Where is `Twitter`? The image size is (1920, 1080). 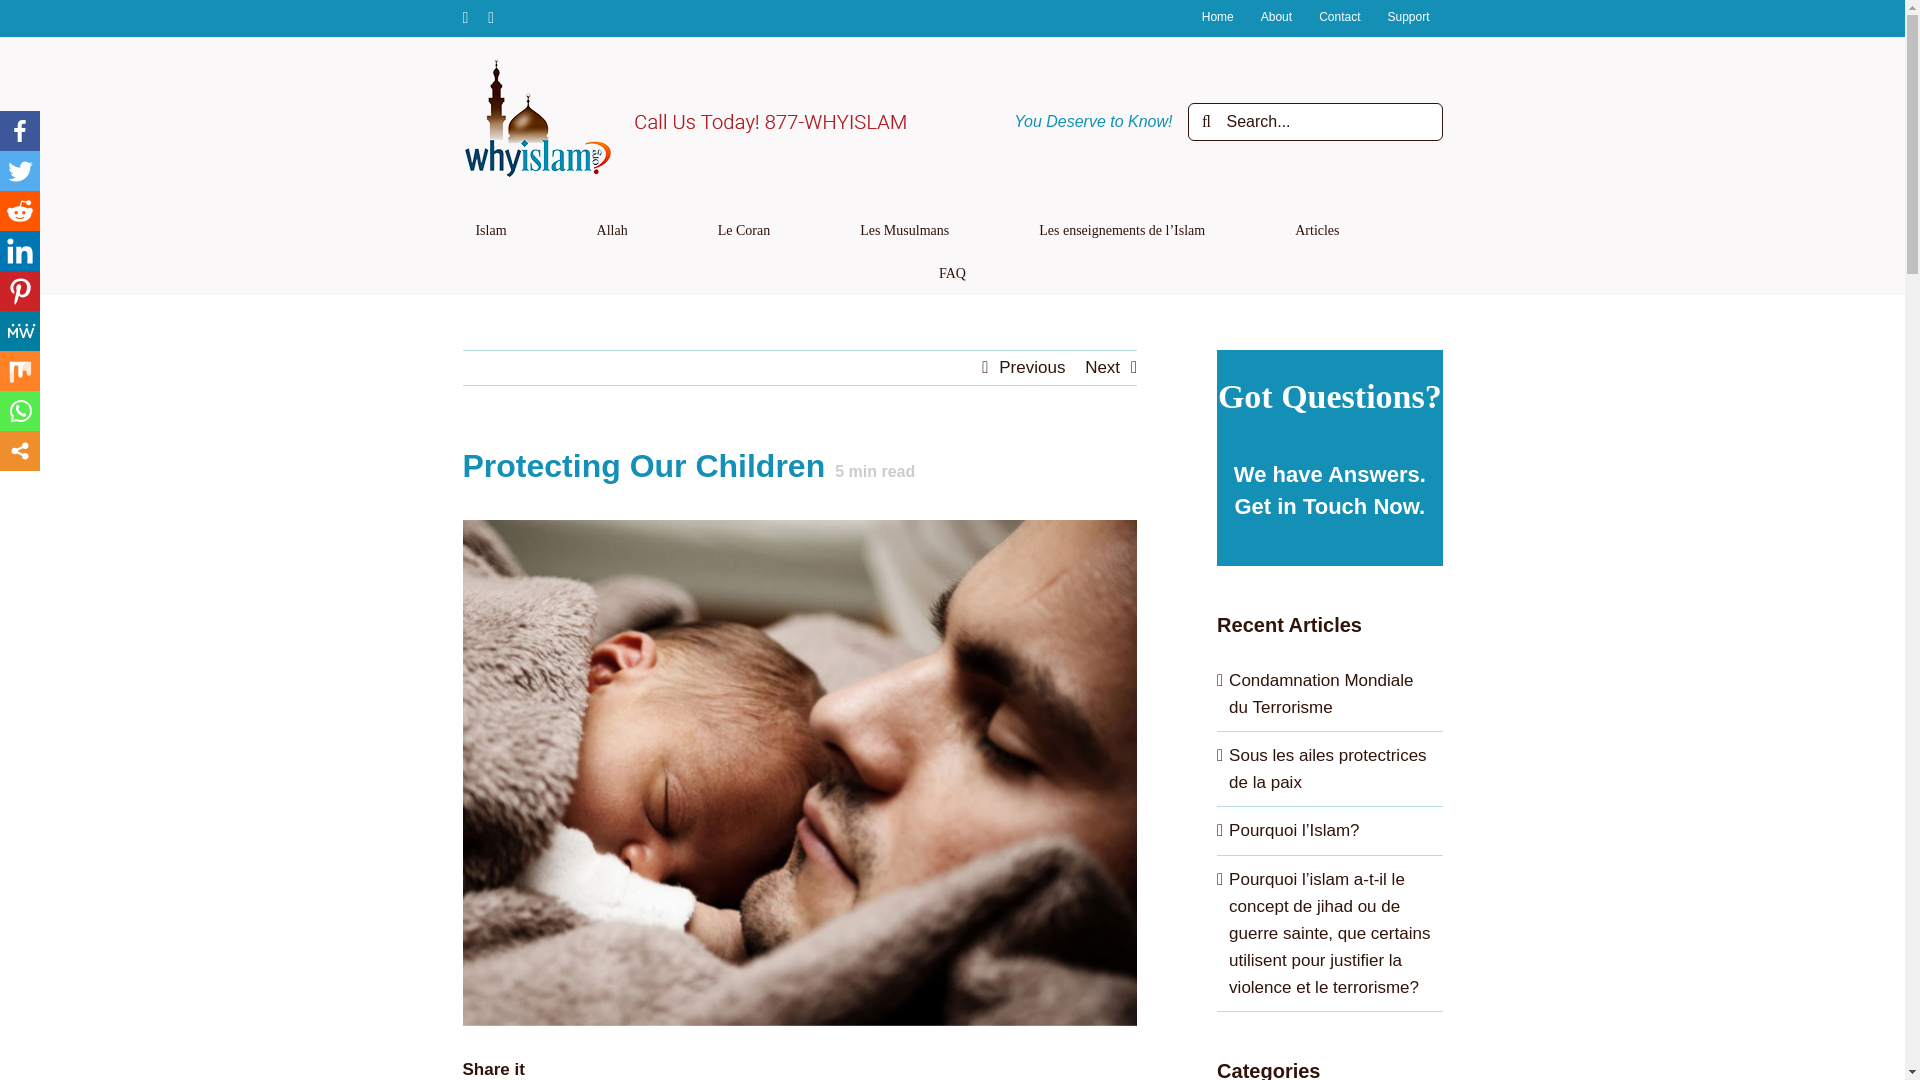
Twitter is located at coordinates (20, 171).